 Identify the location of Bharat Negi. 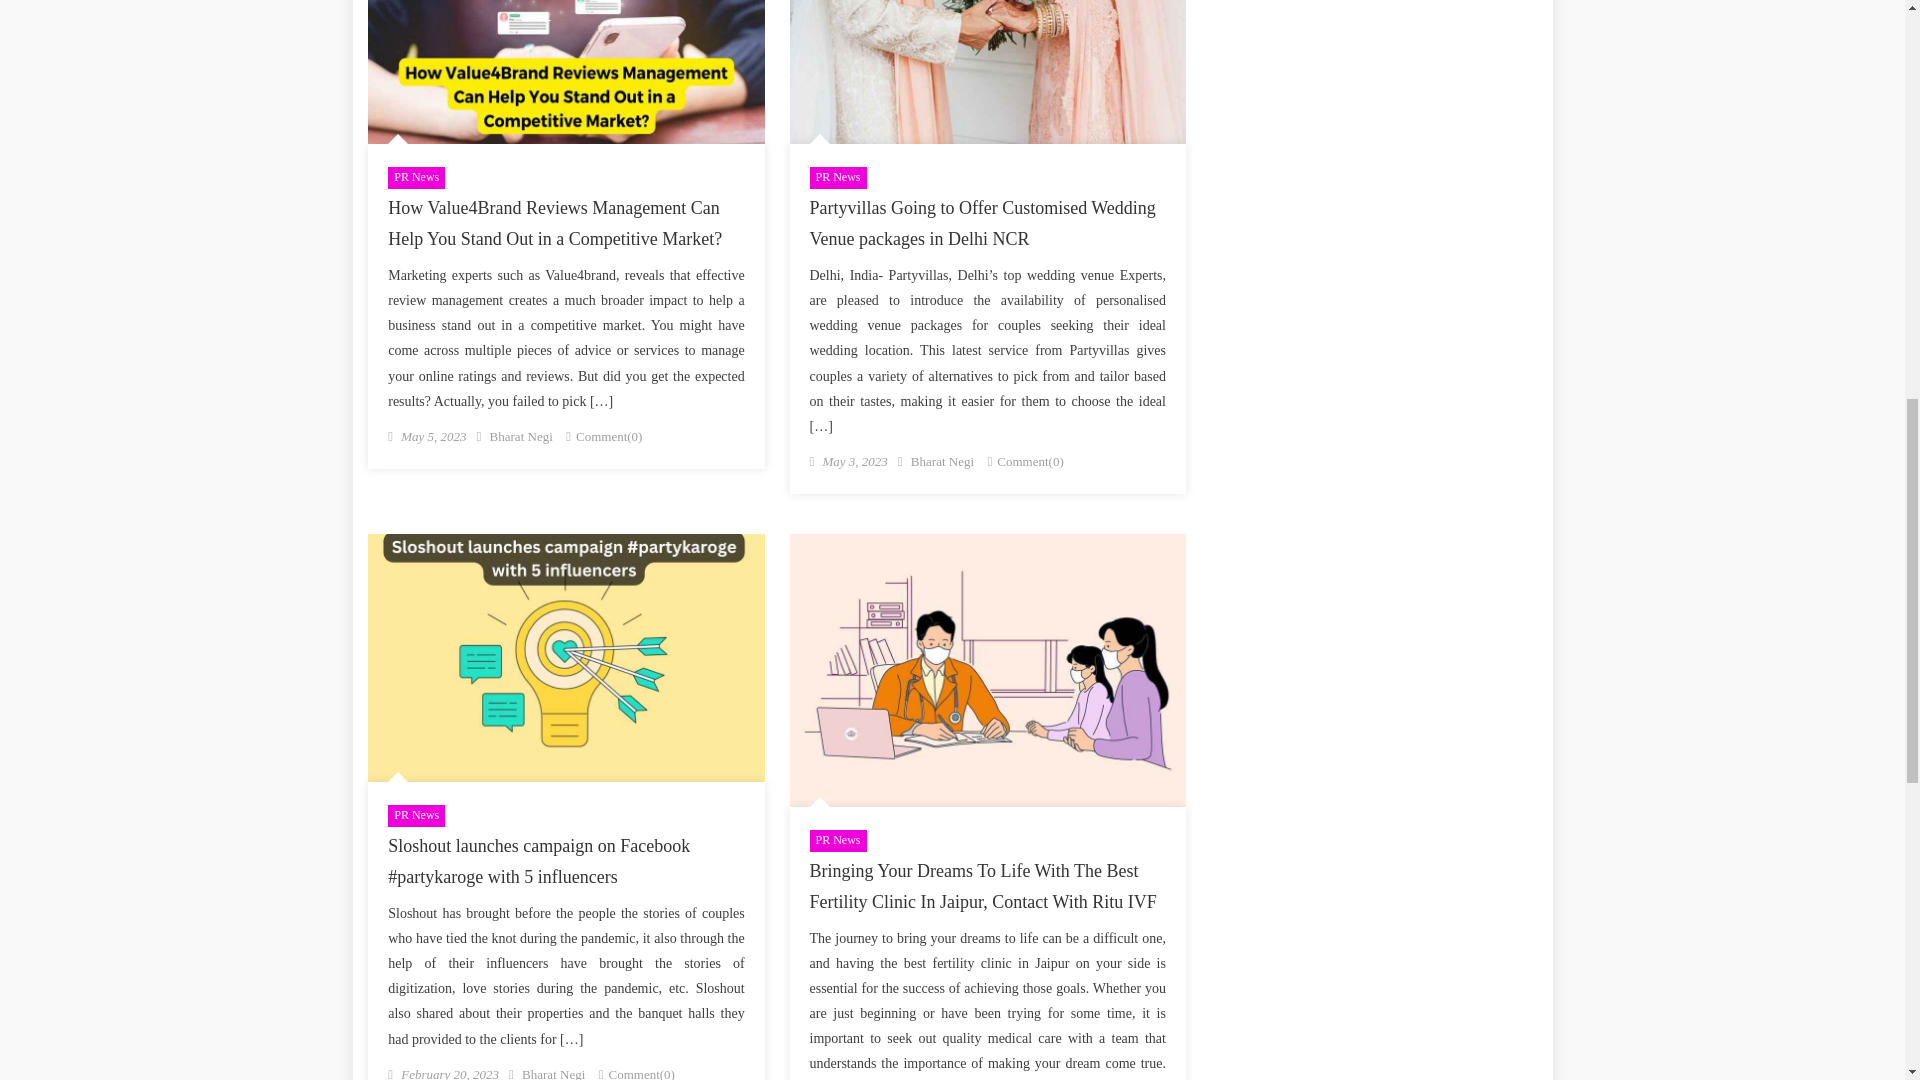
(942, 460).